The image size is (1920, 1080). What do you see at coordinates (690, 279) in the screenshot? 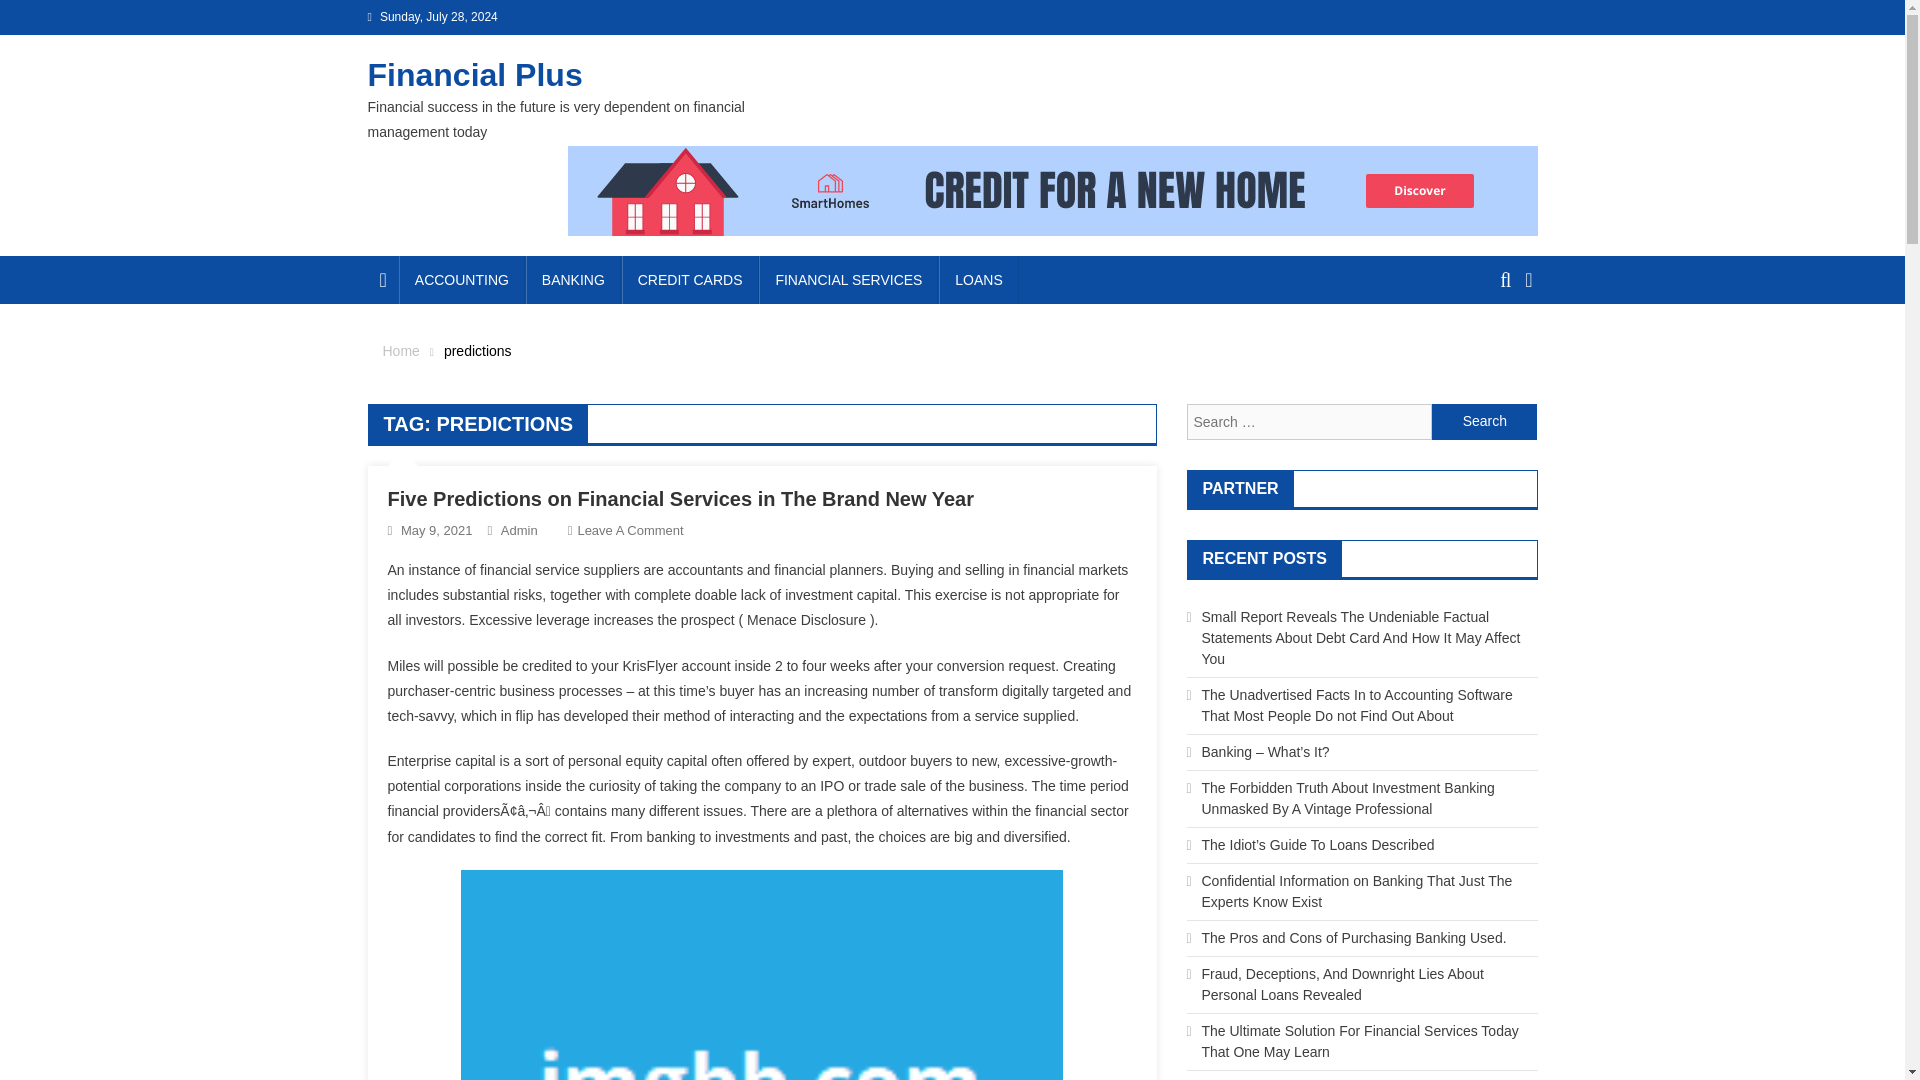
I see `CREDIT CARDS` at bounding box center [690, 279].